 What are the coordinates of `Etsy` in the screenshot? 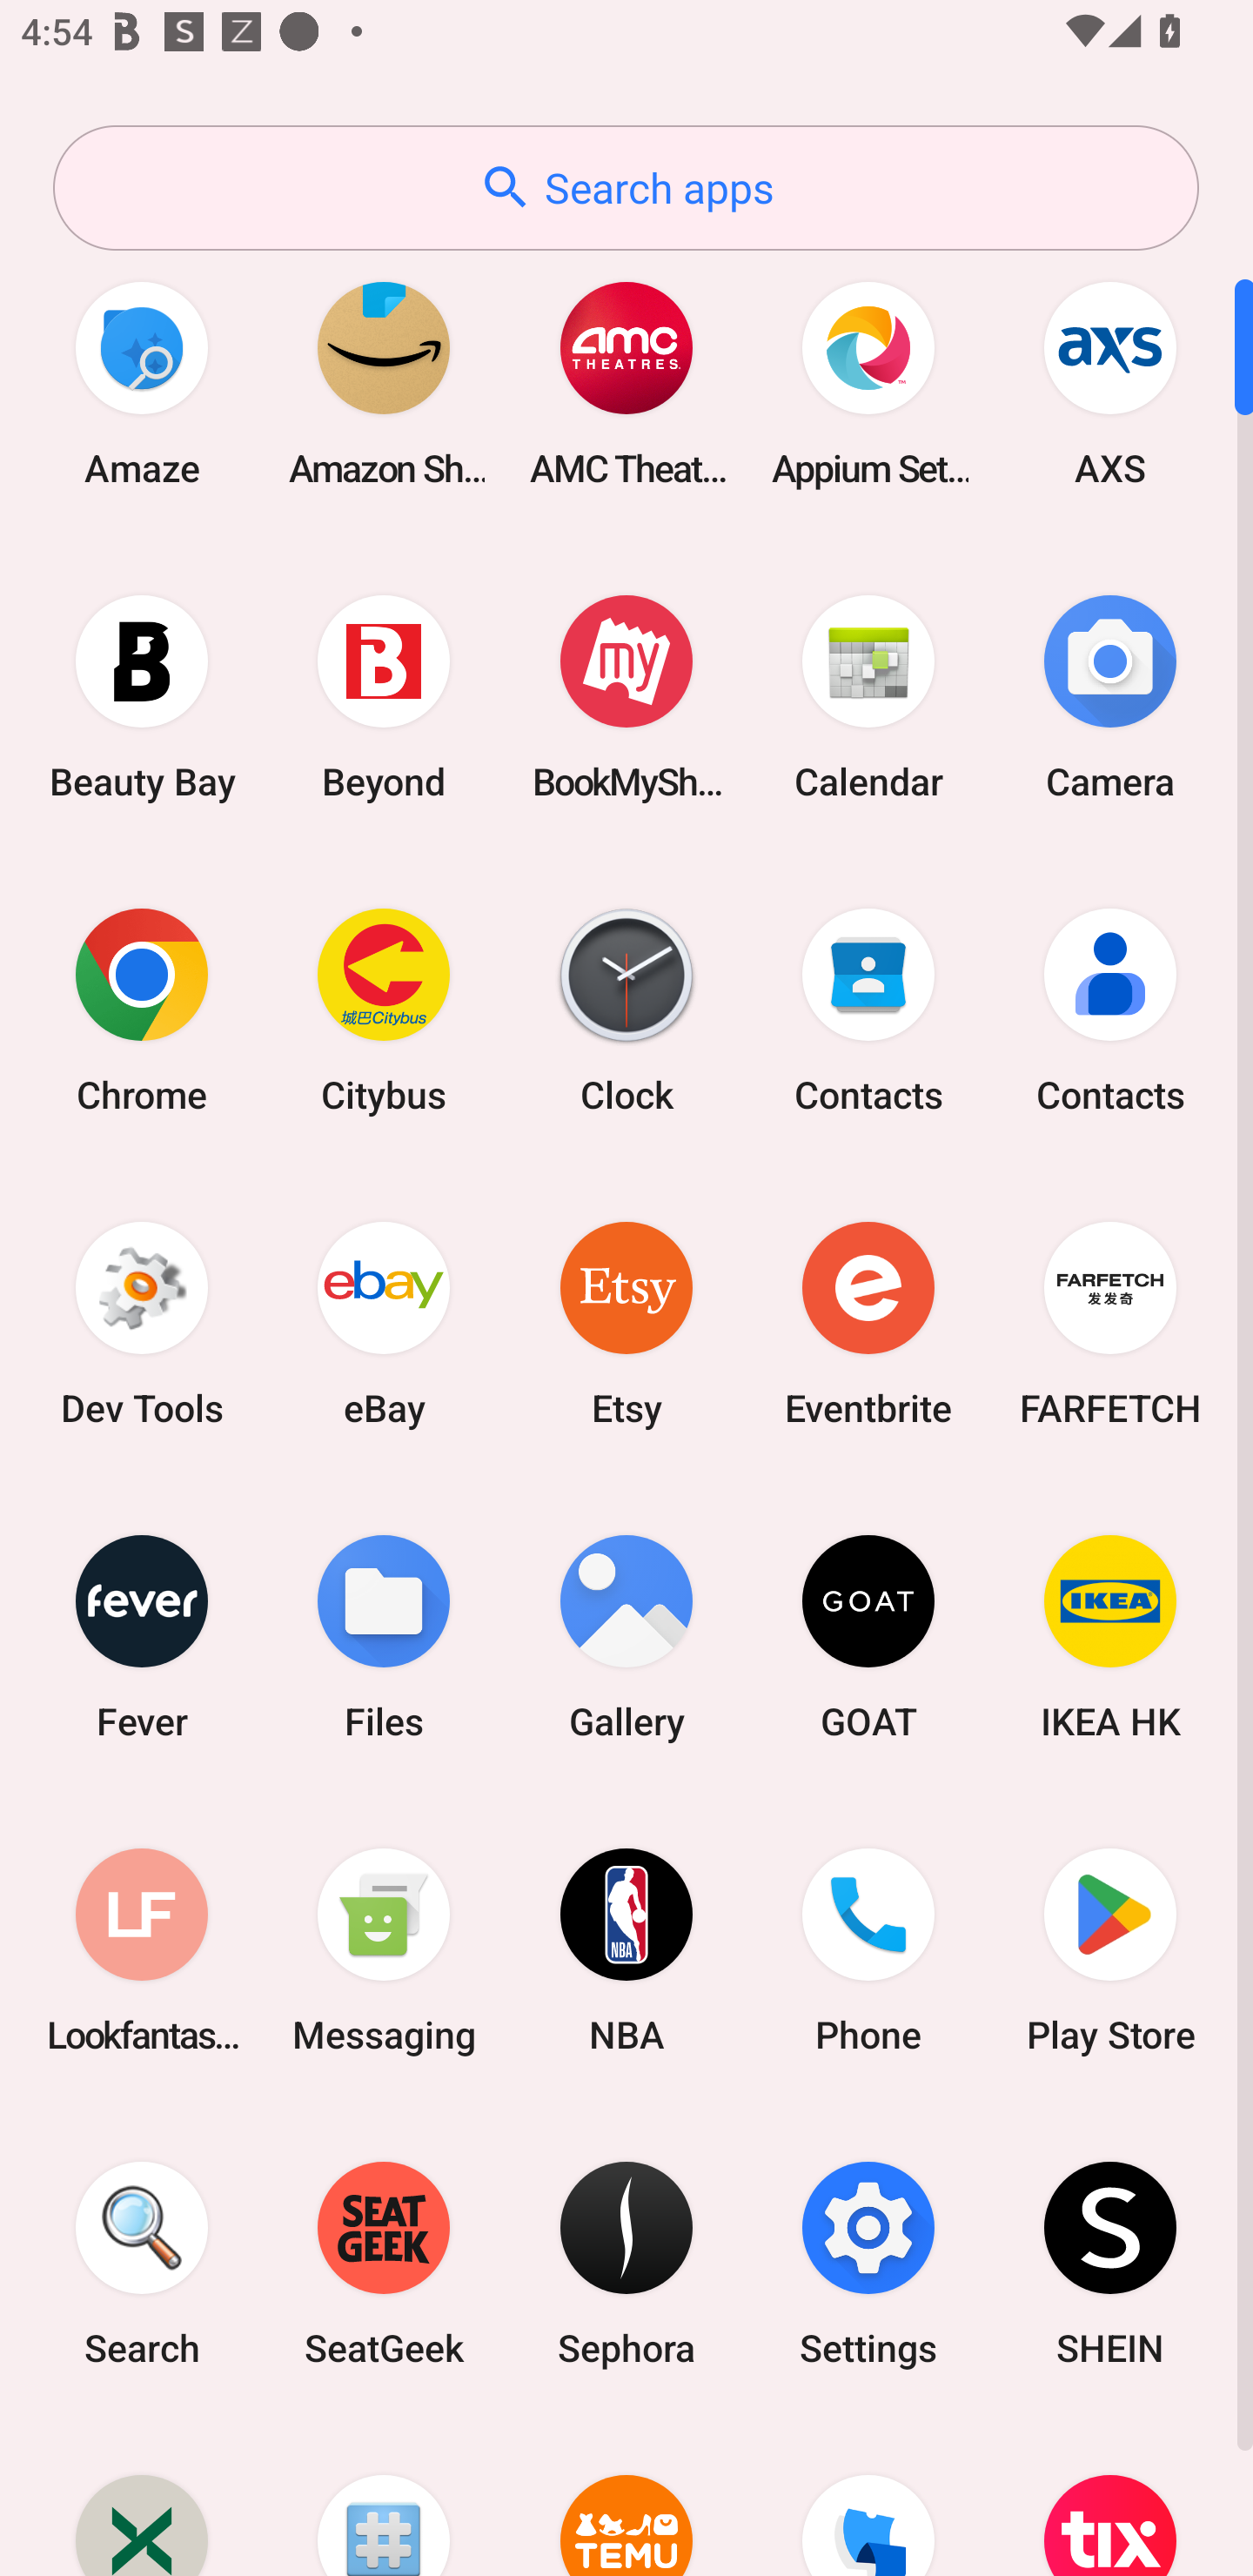 It's located at (626, 1323).